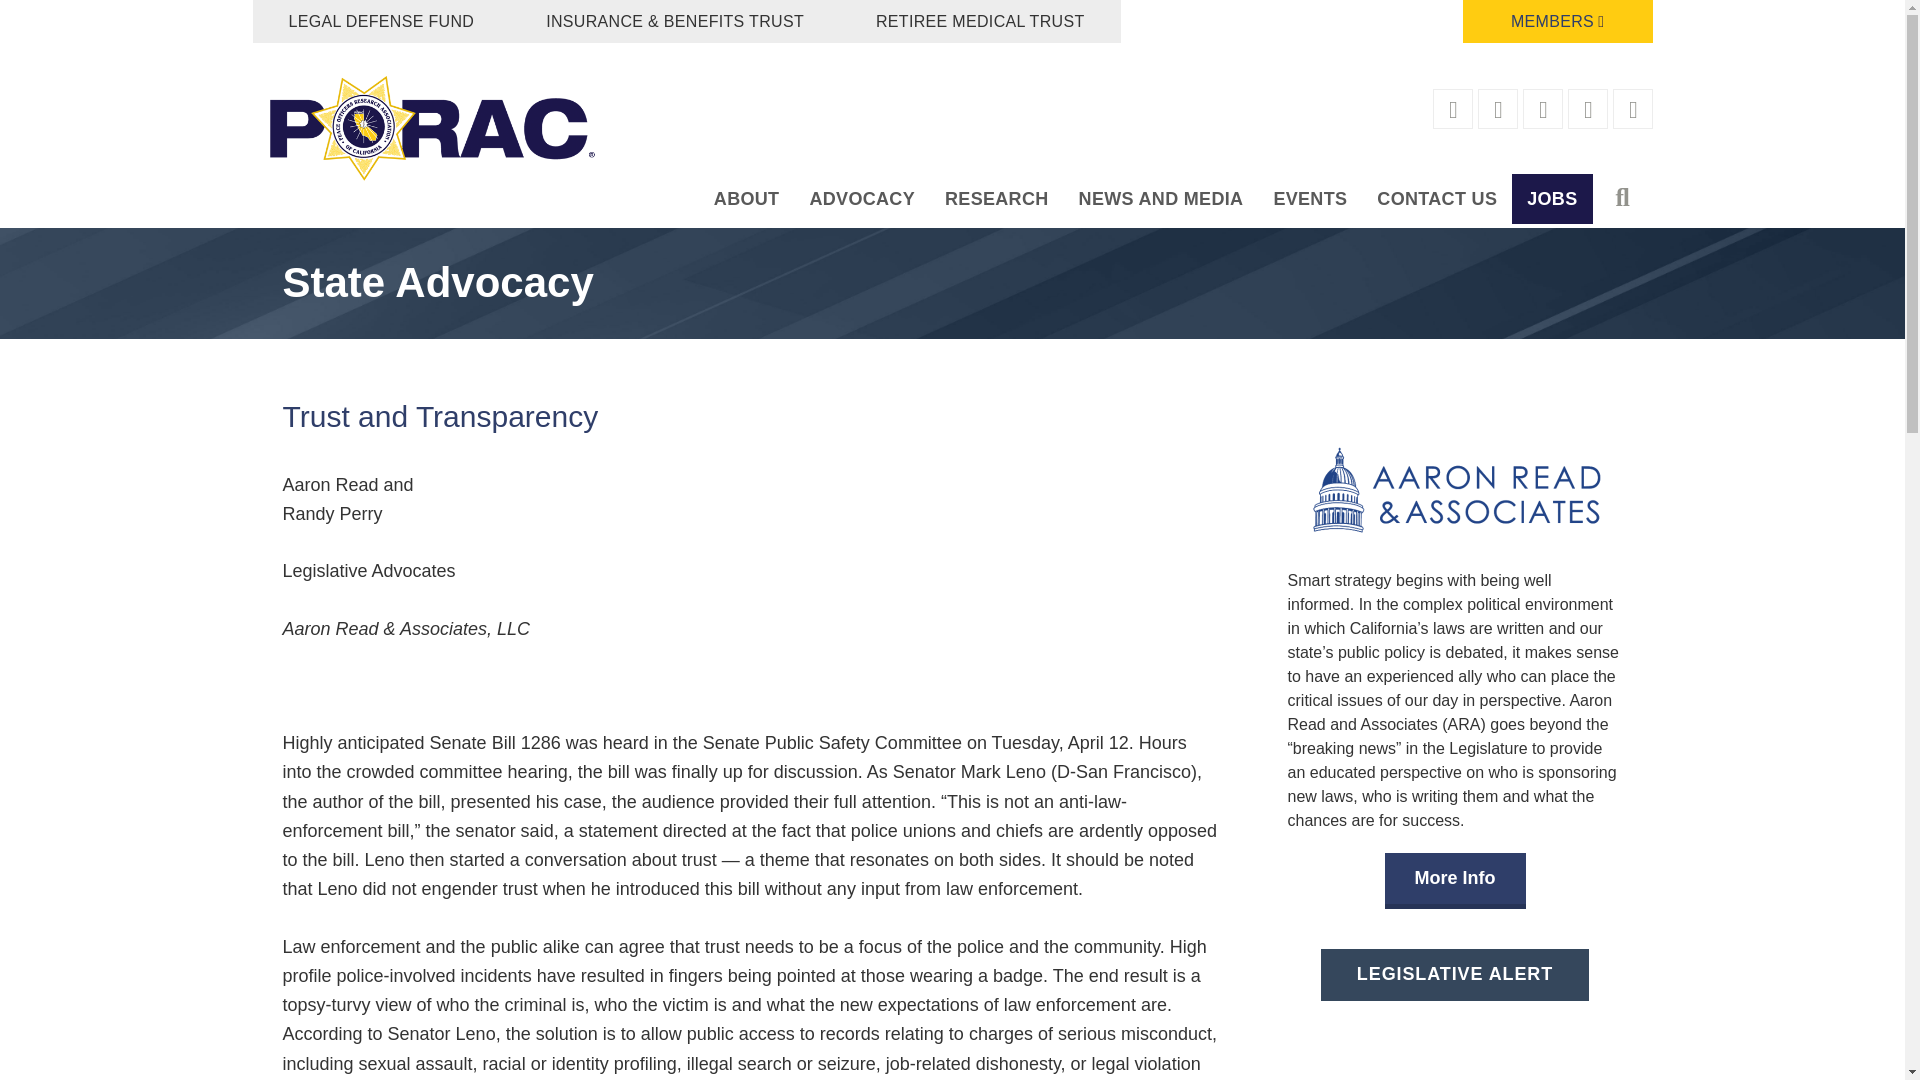  Describe the element at coordinates (746, 198) in the screenshot. I see `ABOUT` at that location.